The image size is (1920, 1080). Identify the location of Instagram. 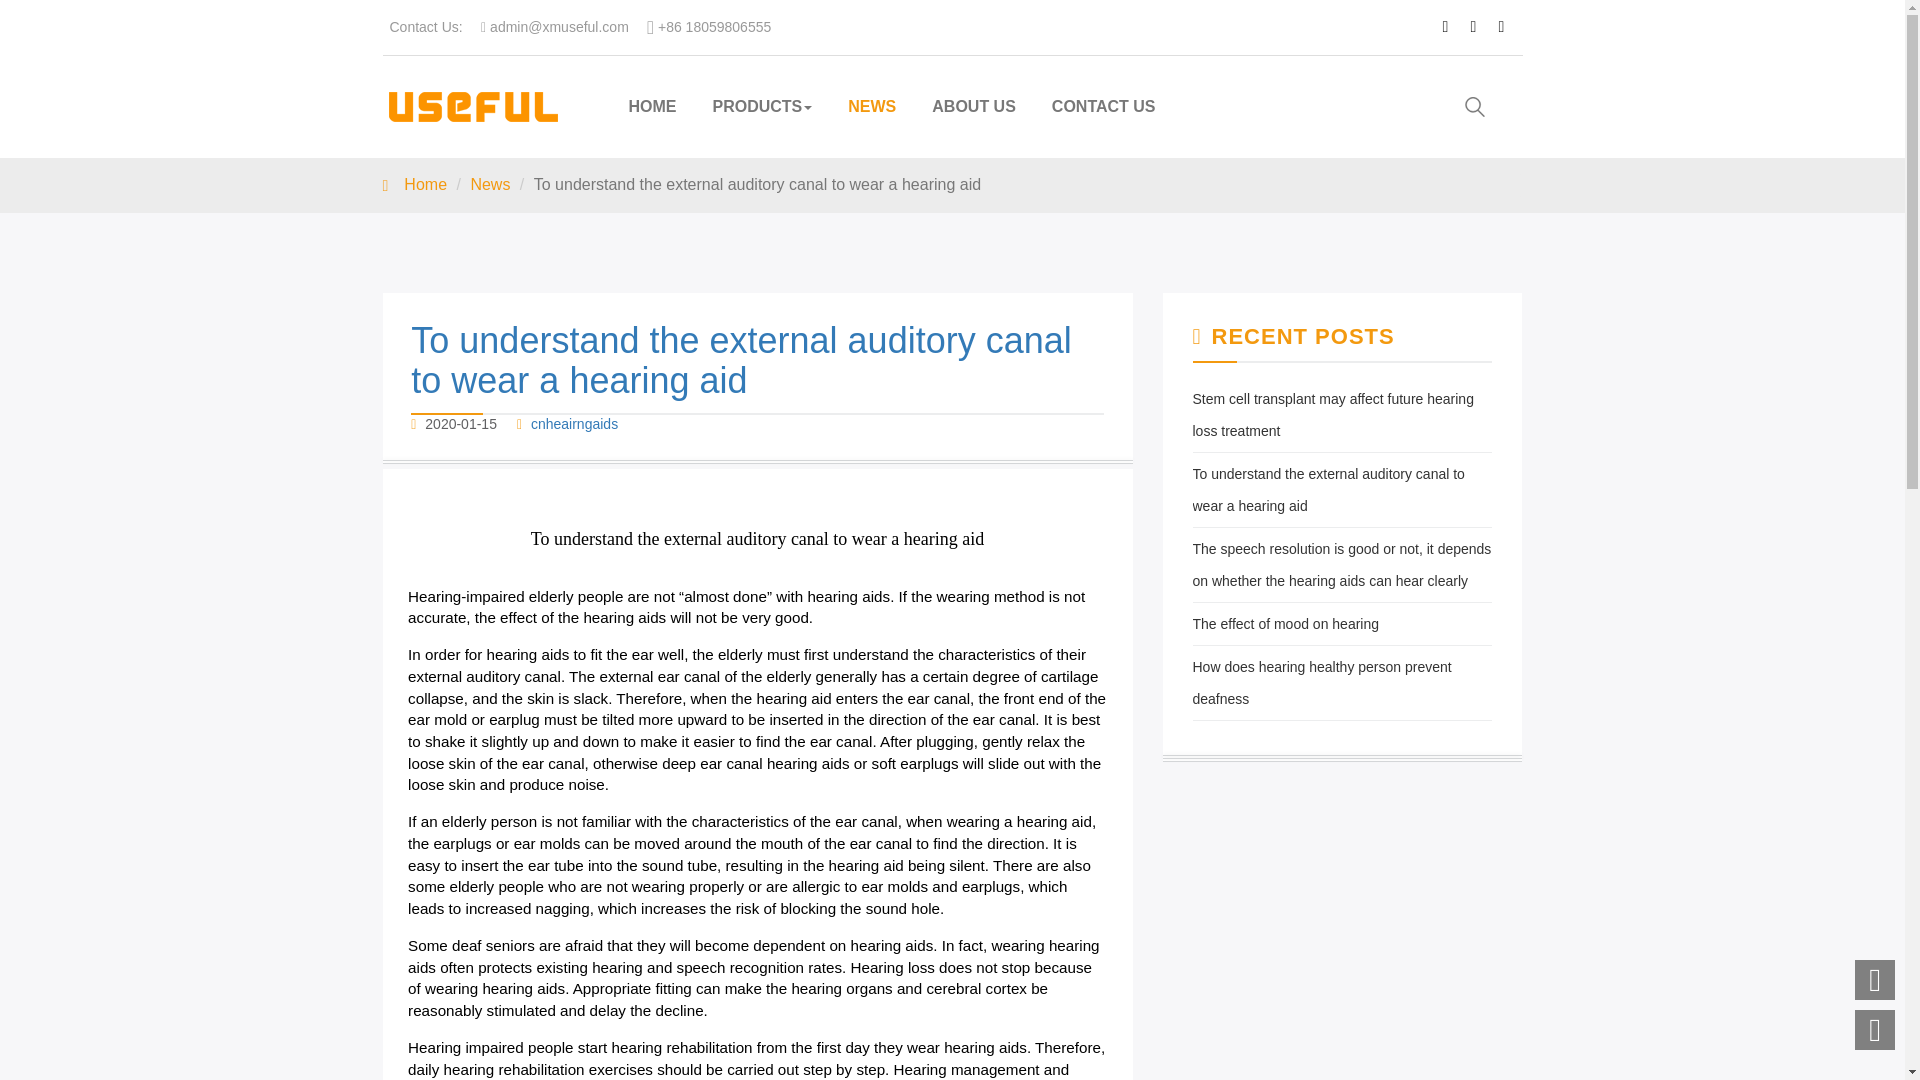
(1508, 26).